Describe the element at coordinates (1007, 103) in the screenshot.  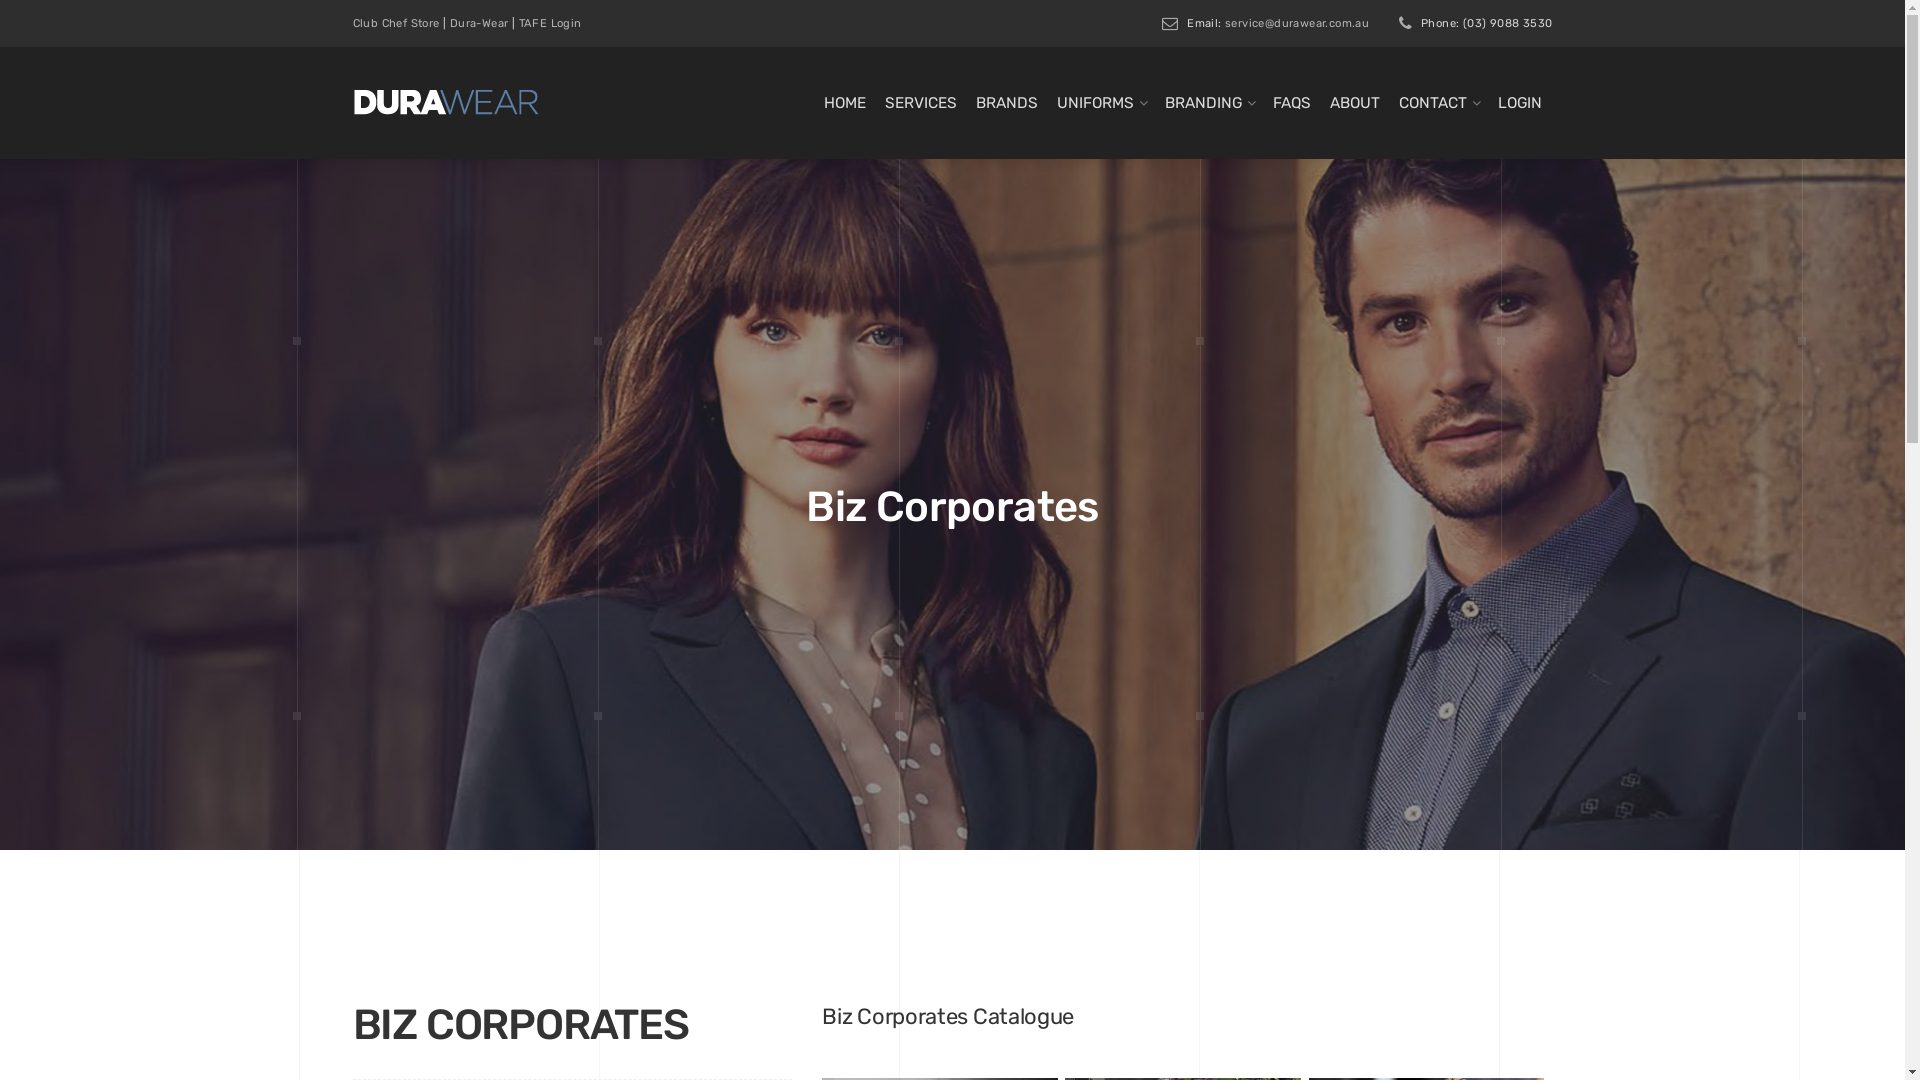
I see `BRANDS` at that location.